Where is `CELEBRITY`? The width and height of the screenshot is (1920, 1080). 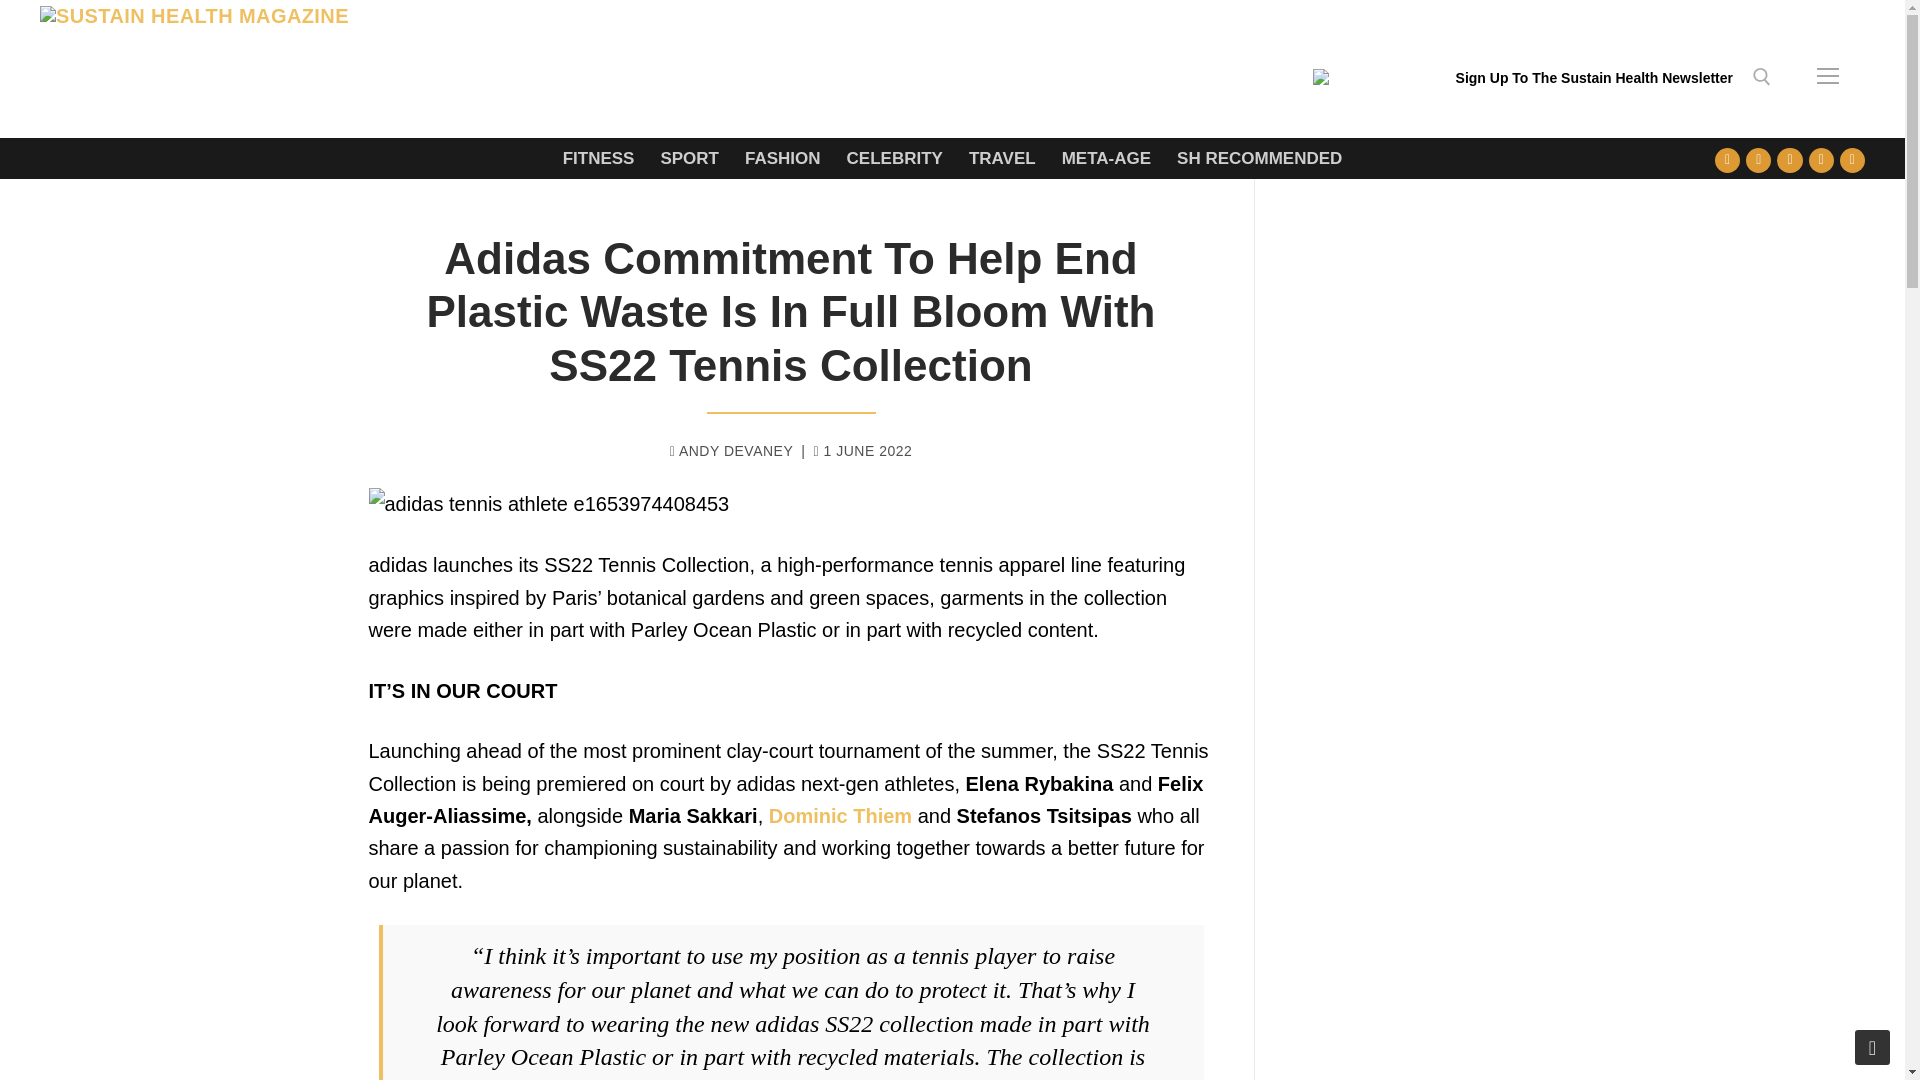
CELEBRITY is located at coordinates (894, 158).